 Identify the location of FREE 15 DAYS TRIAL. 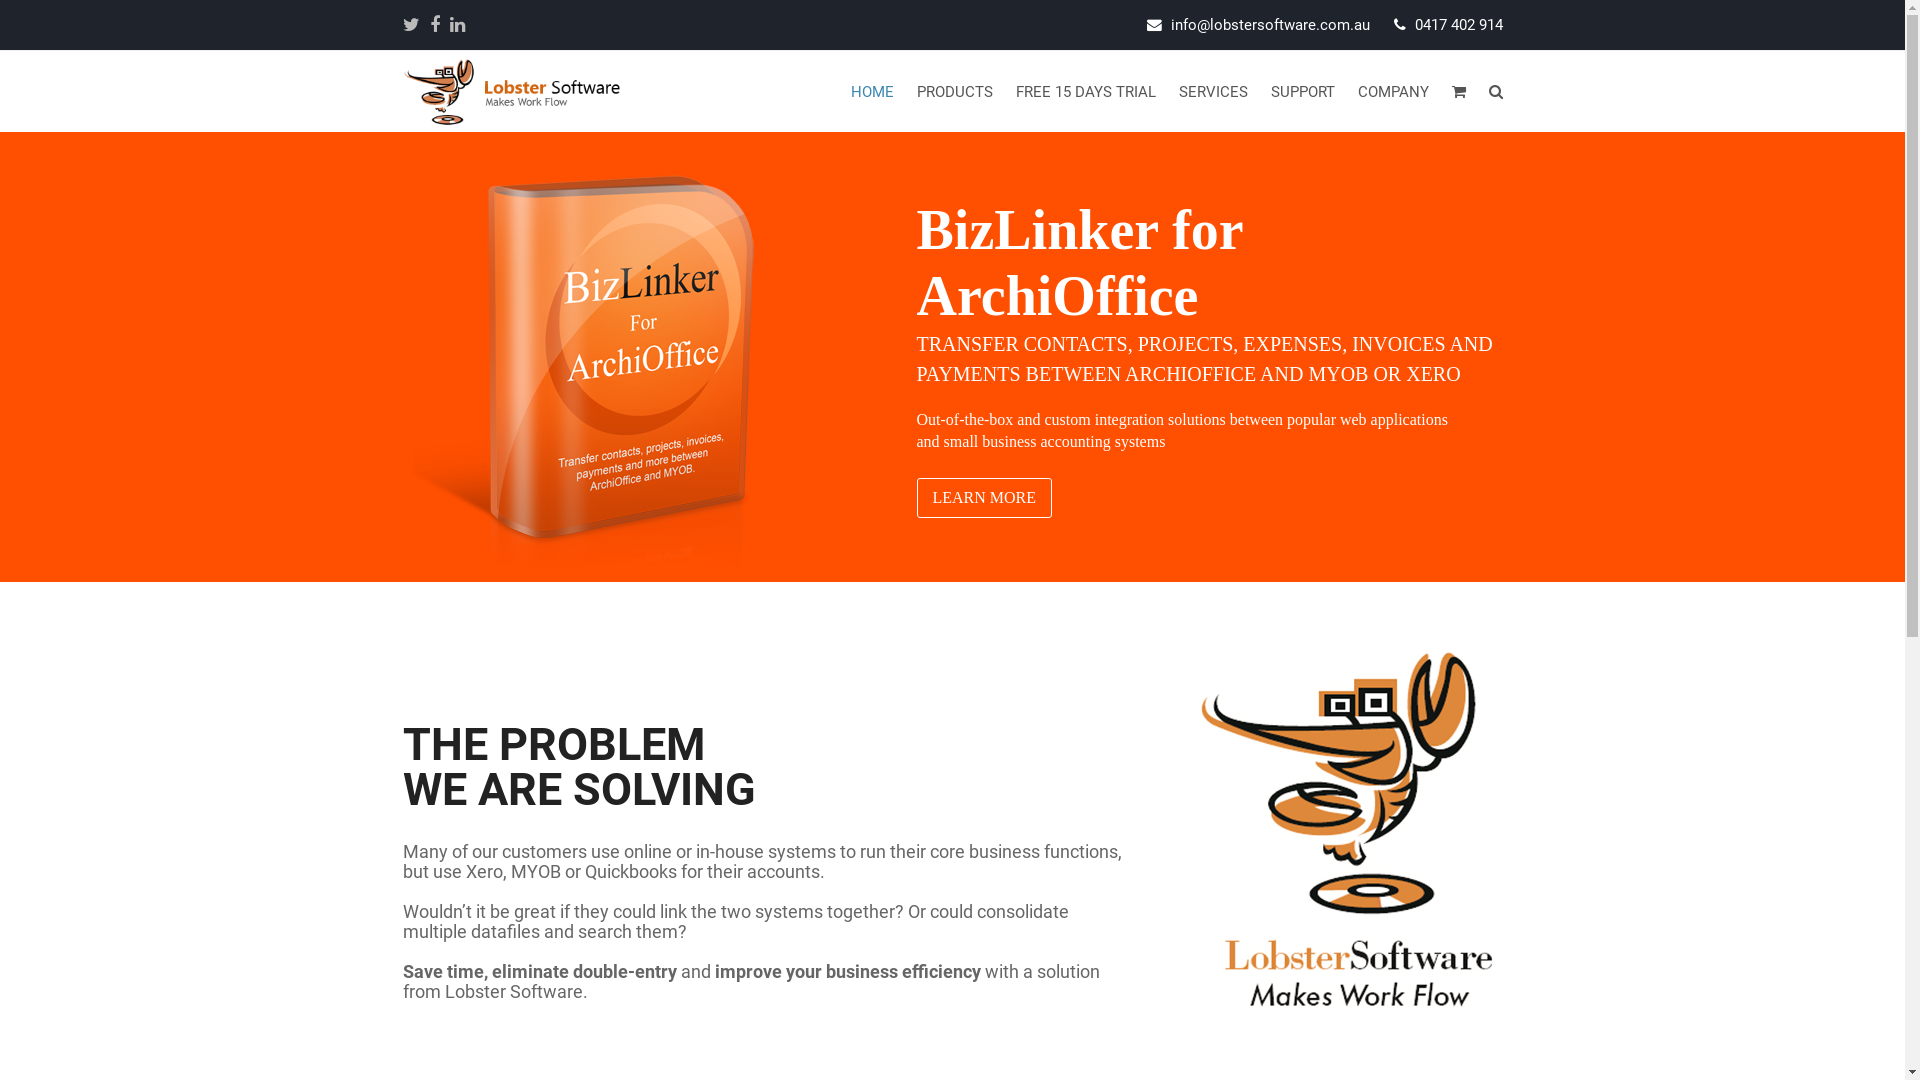
(1086, 92).